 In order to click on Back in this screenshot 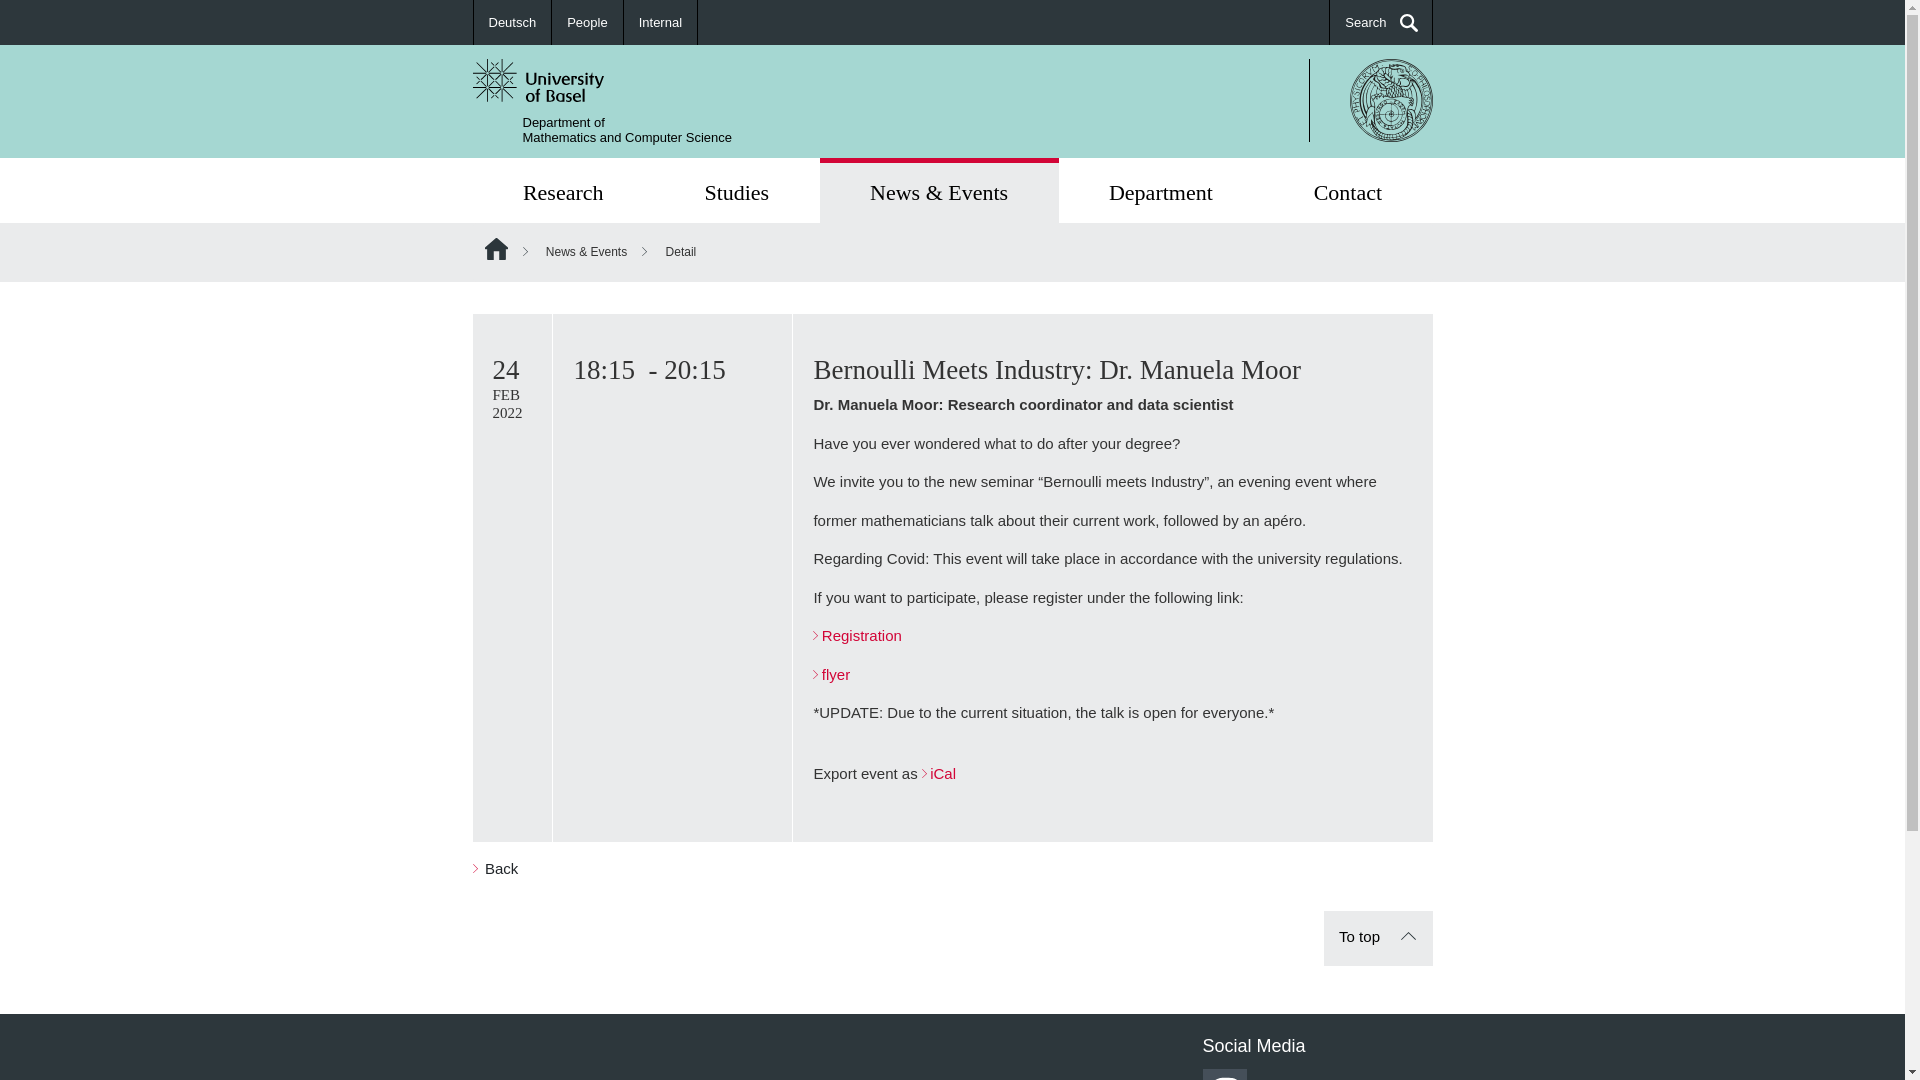, I will do `click(495, 868)`.